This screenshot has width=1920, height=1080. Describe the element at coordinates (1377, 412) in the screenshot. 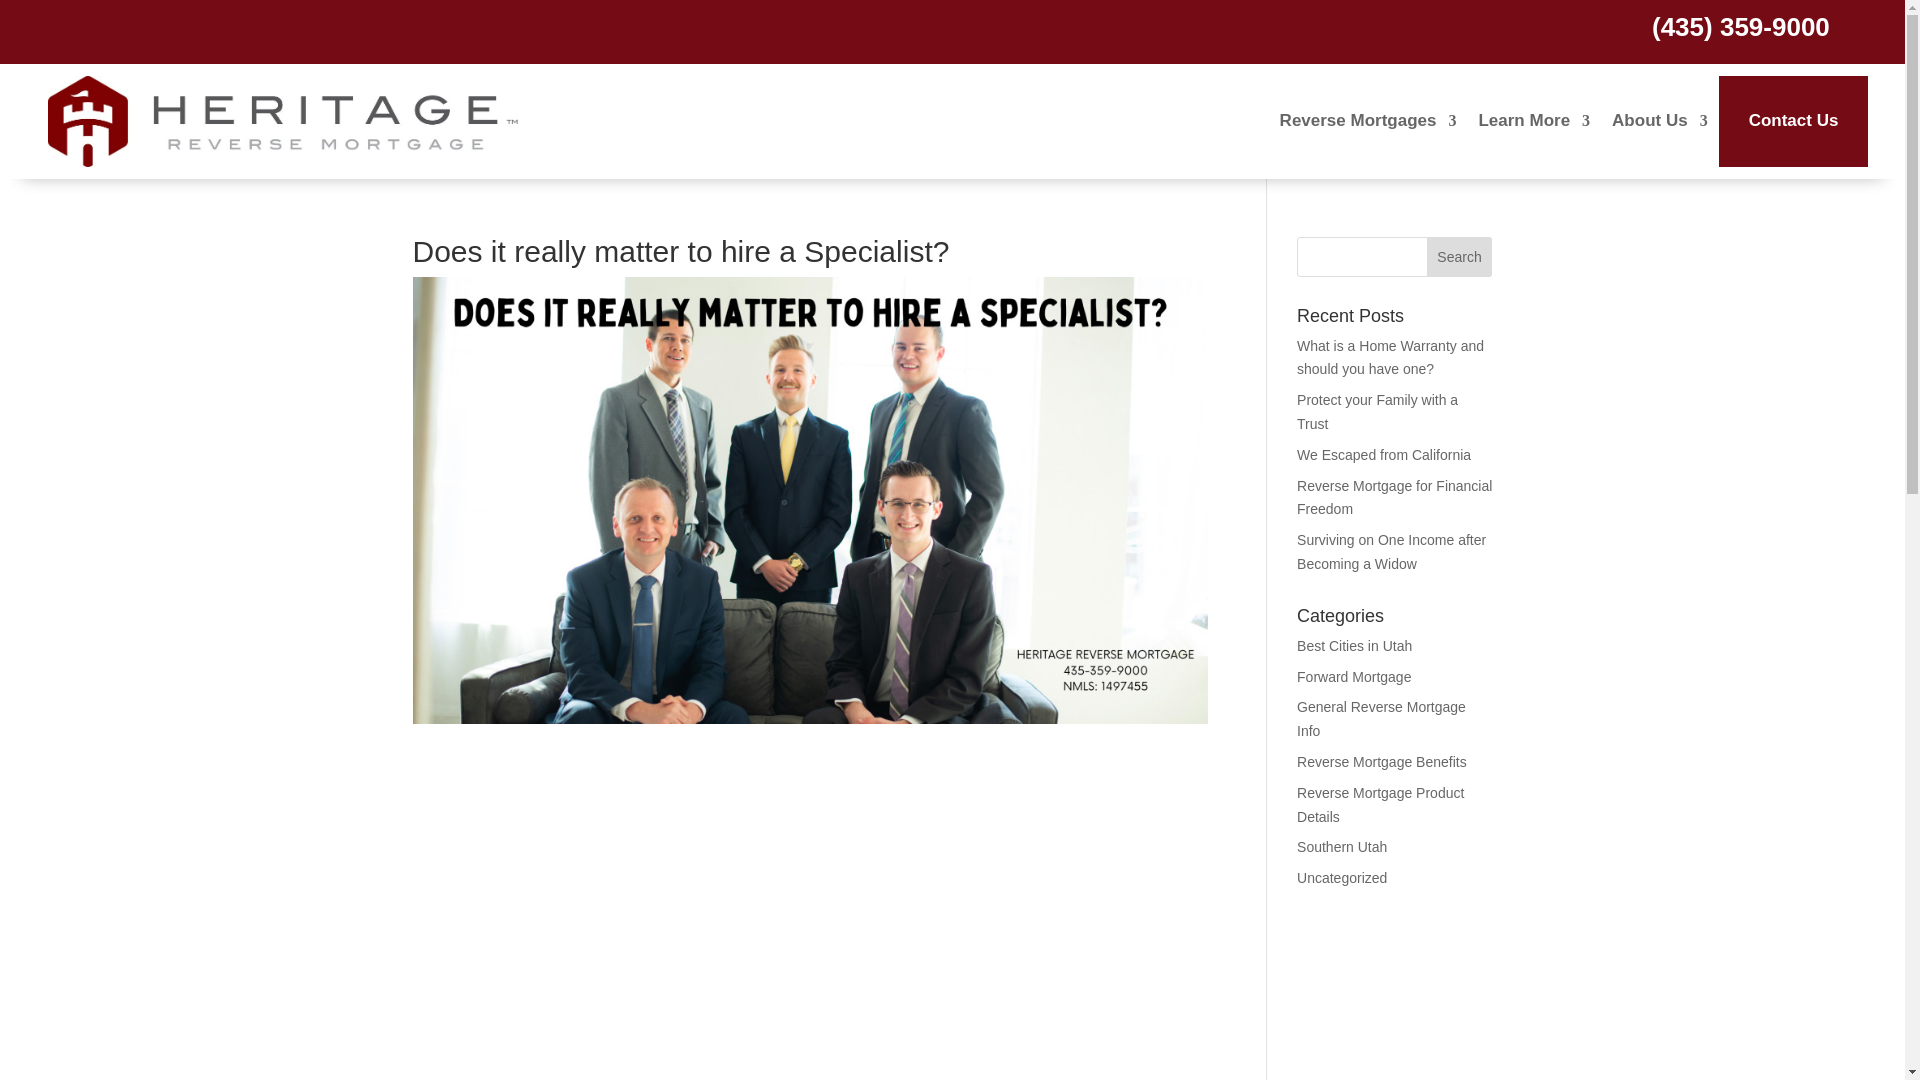

I see `Protect your Family with a Trust` at that location.